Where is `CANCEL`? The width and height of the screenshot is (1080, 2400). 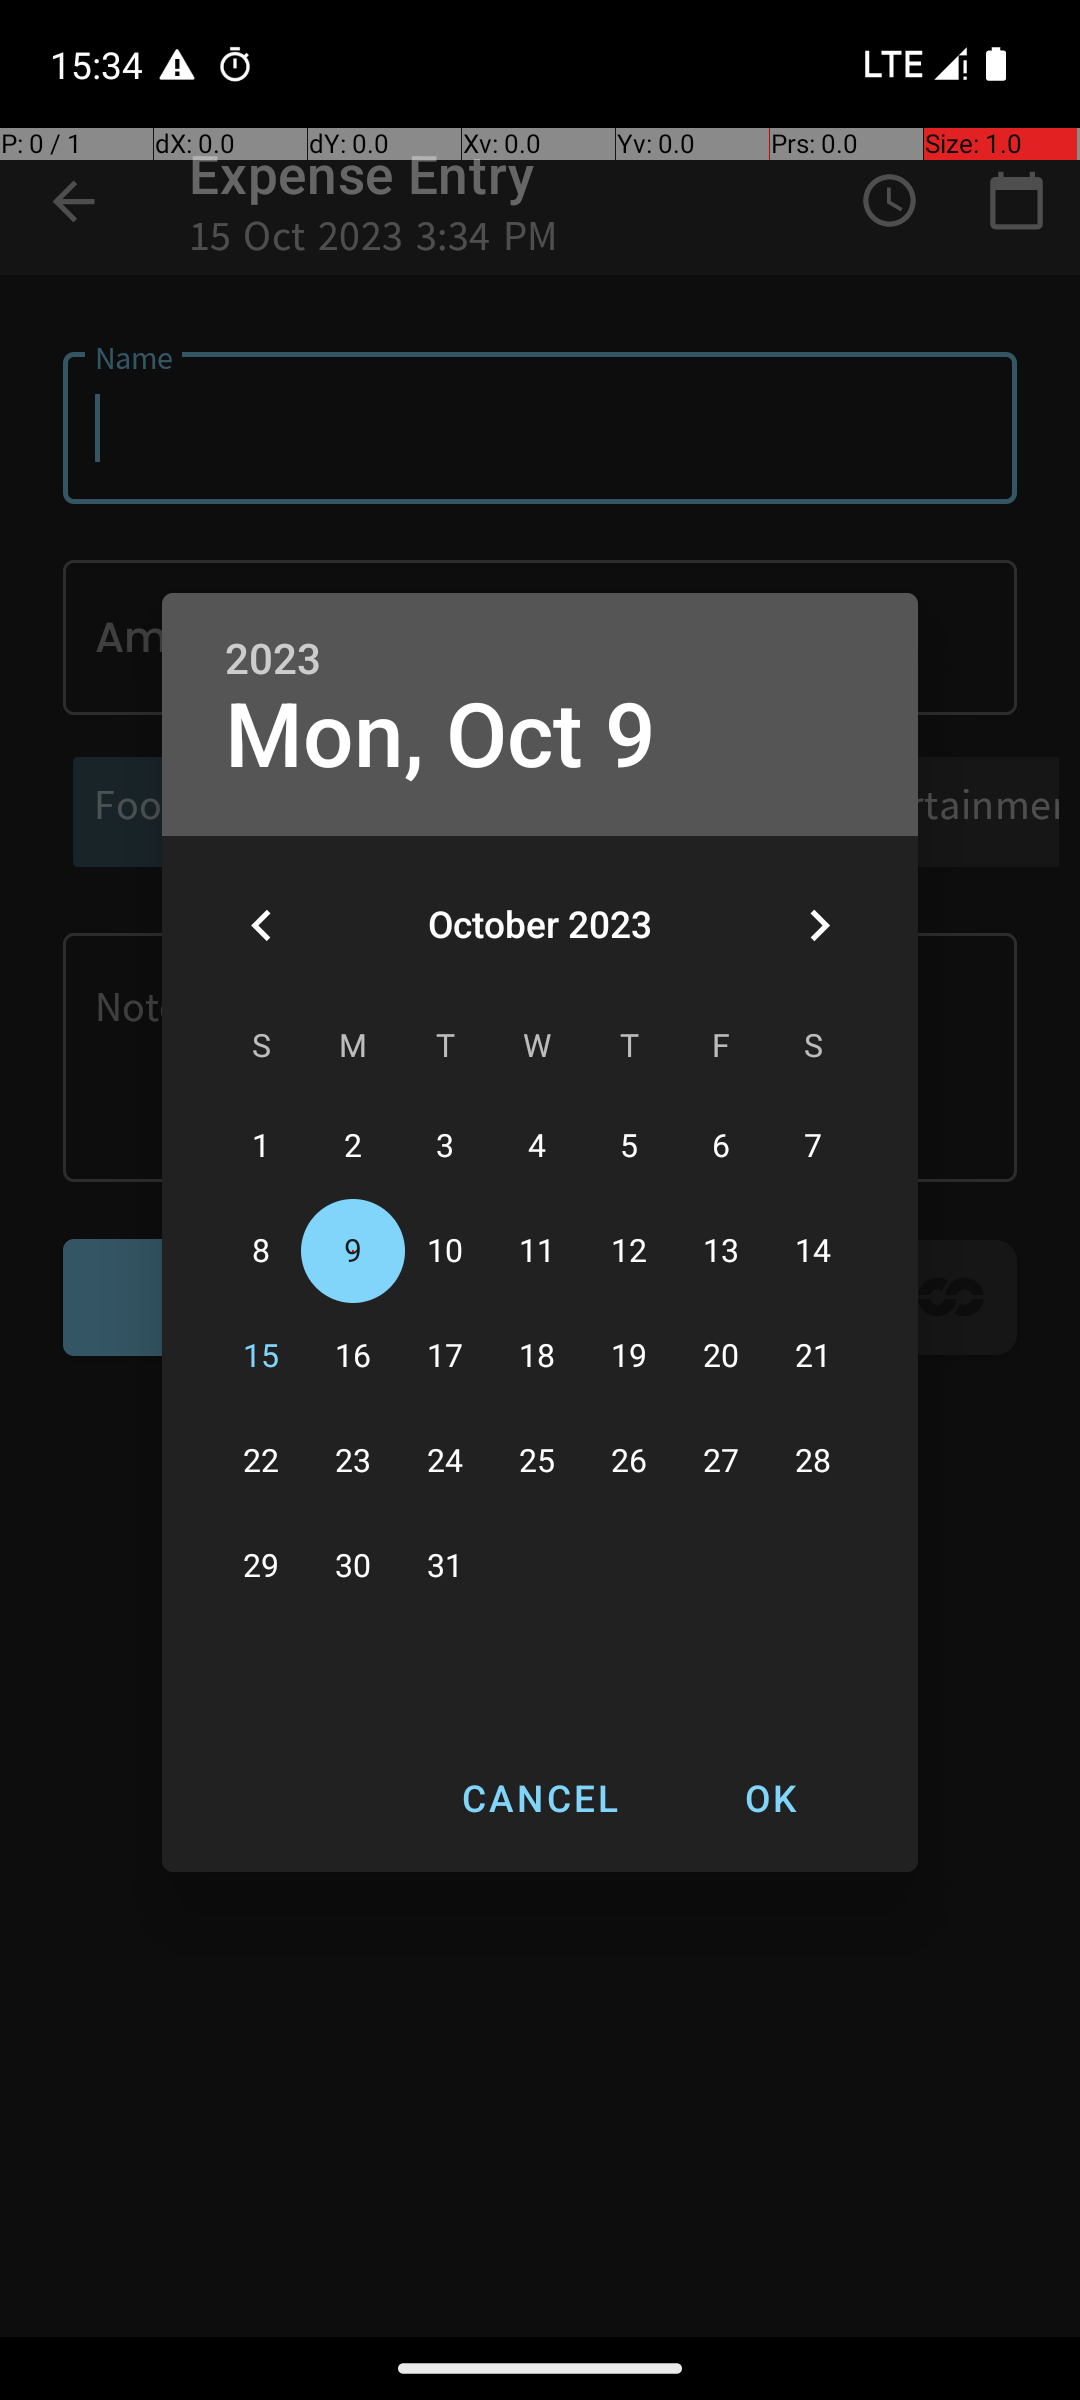
CANCEL is located at coordinates (540, 1798).